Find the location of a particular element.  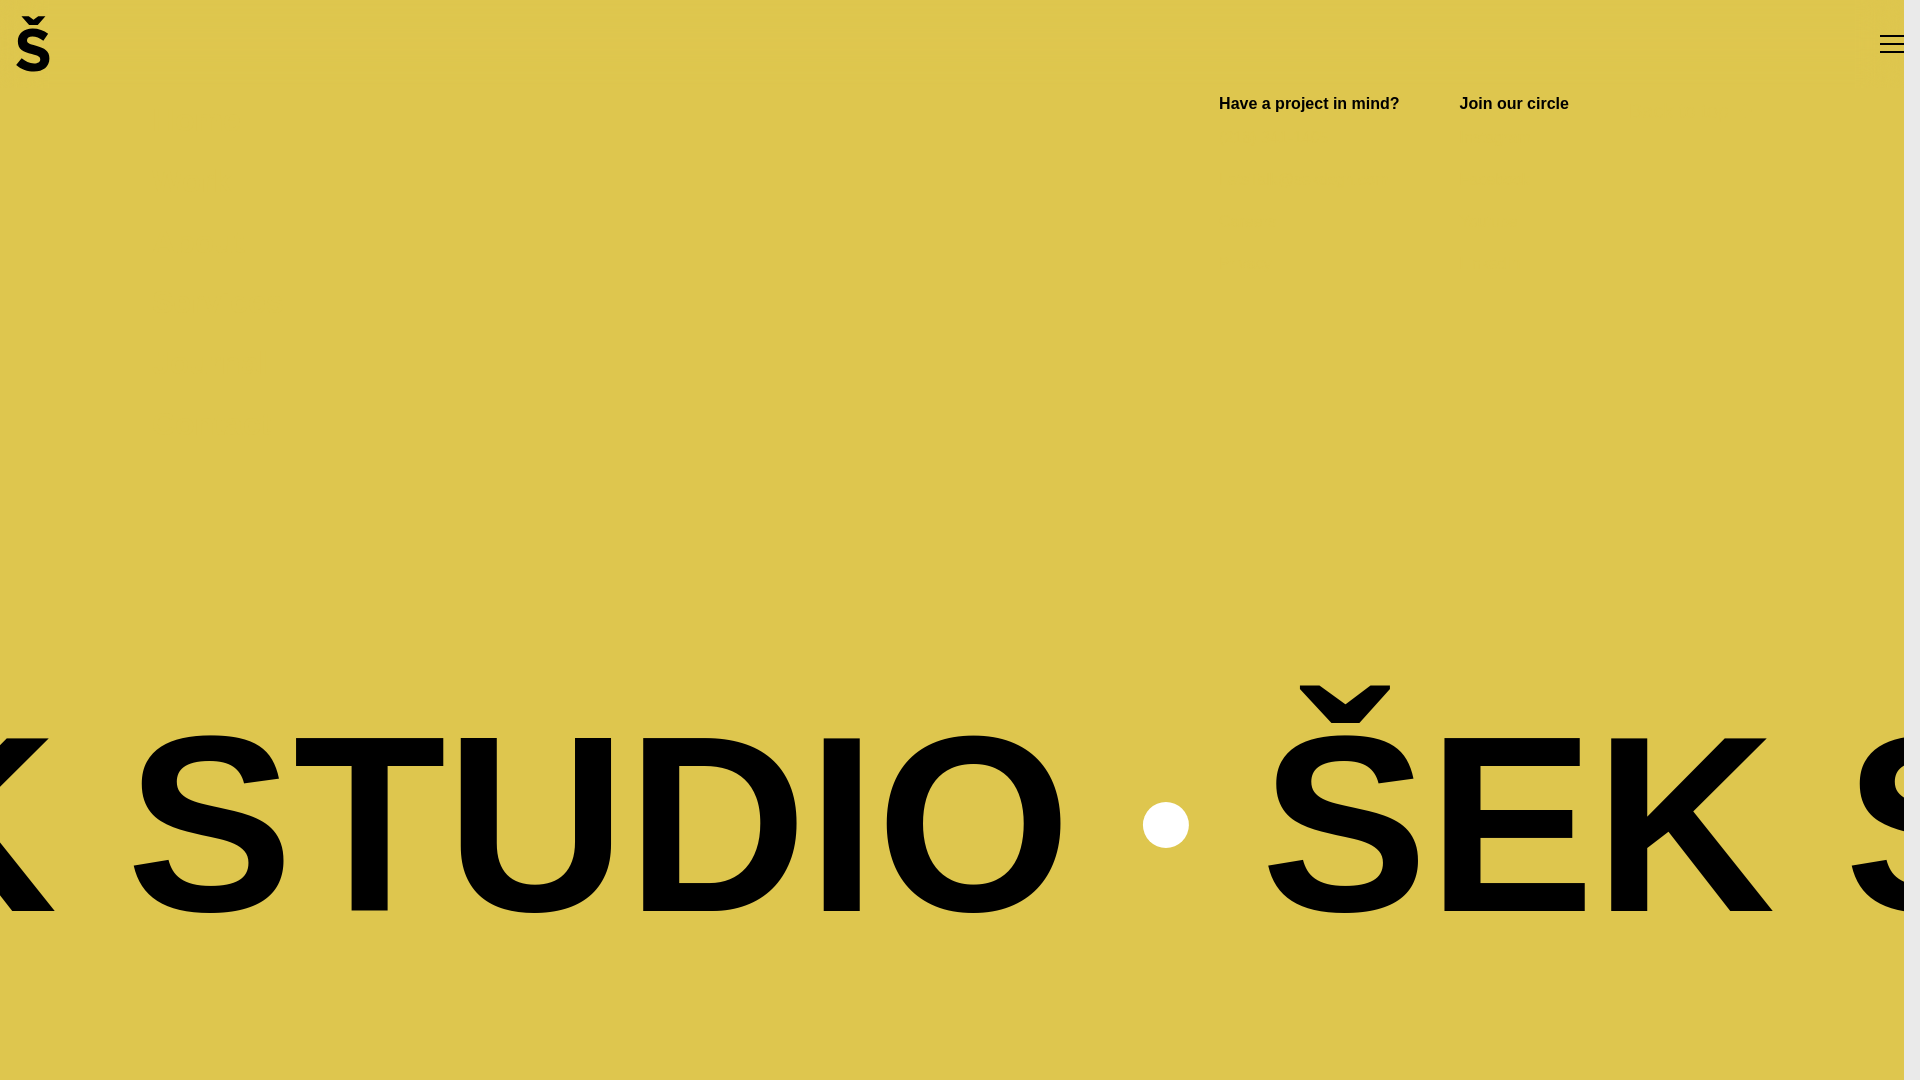

Youtube is located at coordinates (1488, 222).